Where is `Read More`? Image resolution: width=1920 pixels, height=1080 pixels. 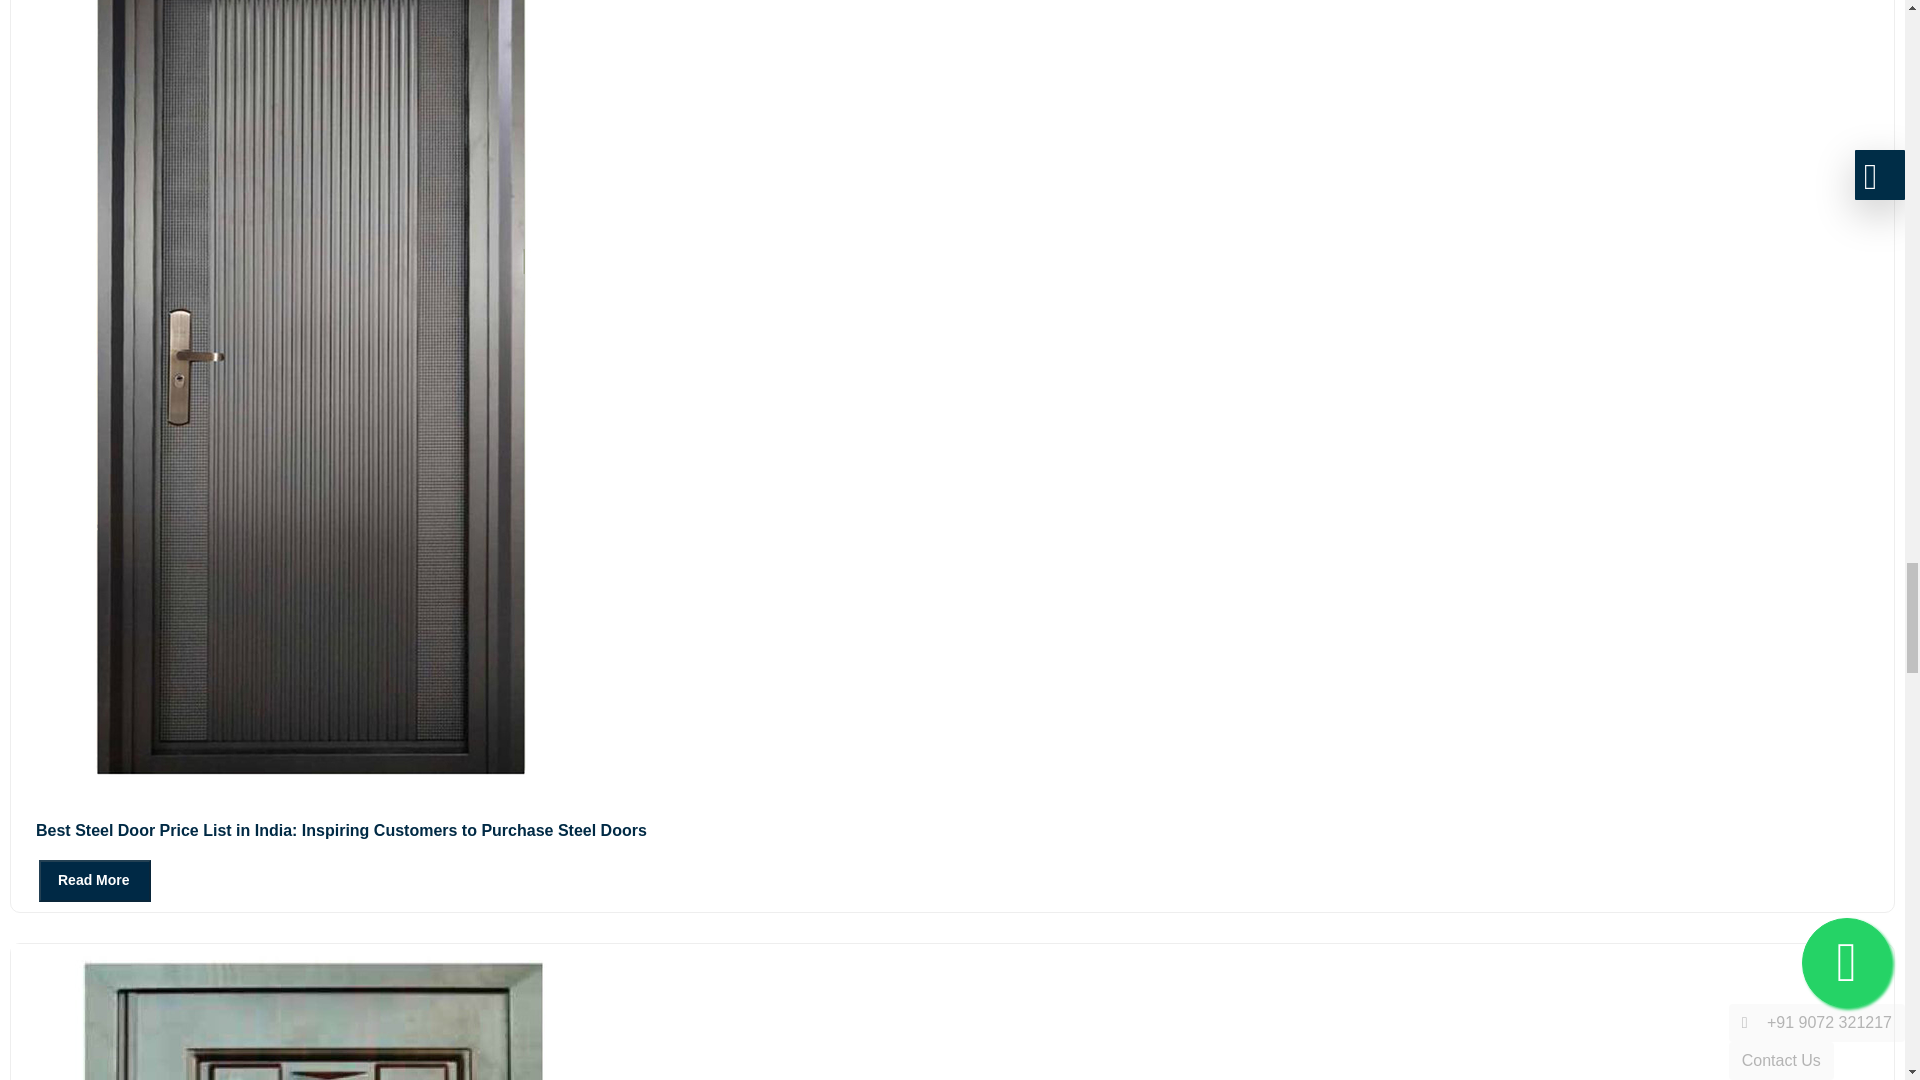 Read More is located at coordinates (94, 880).